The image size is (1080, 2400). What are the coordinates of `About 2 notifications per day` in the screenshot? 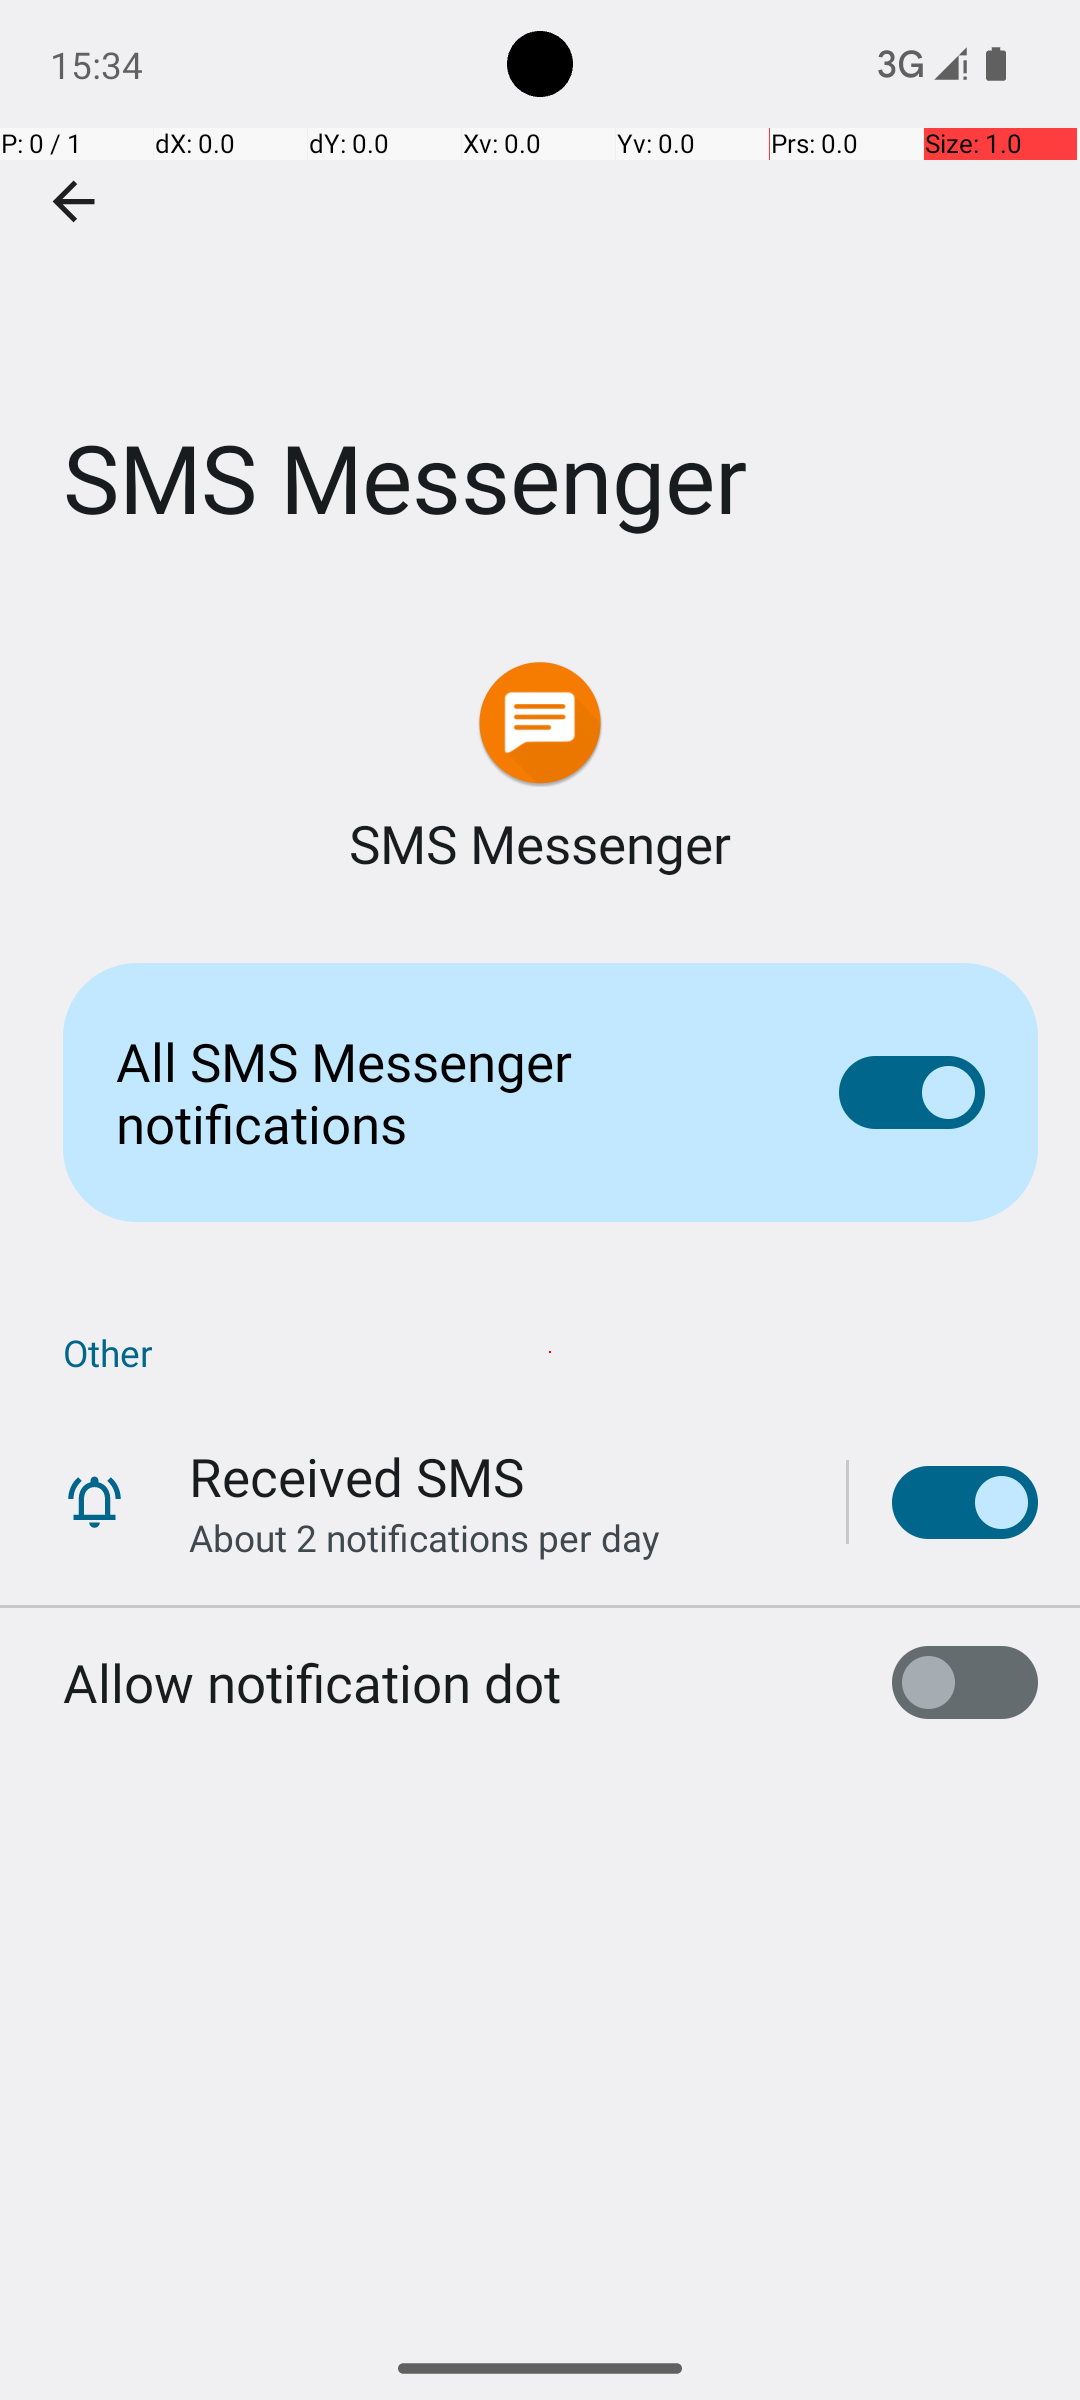 It's located at (424, 1538).